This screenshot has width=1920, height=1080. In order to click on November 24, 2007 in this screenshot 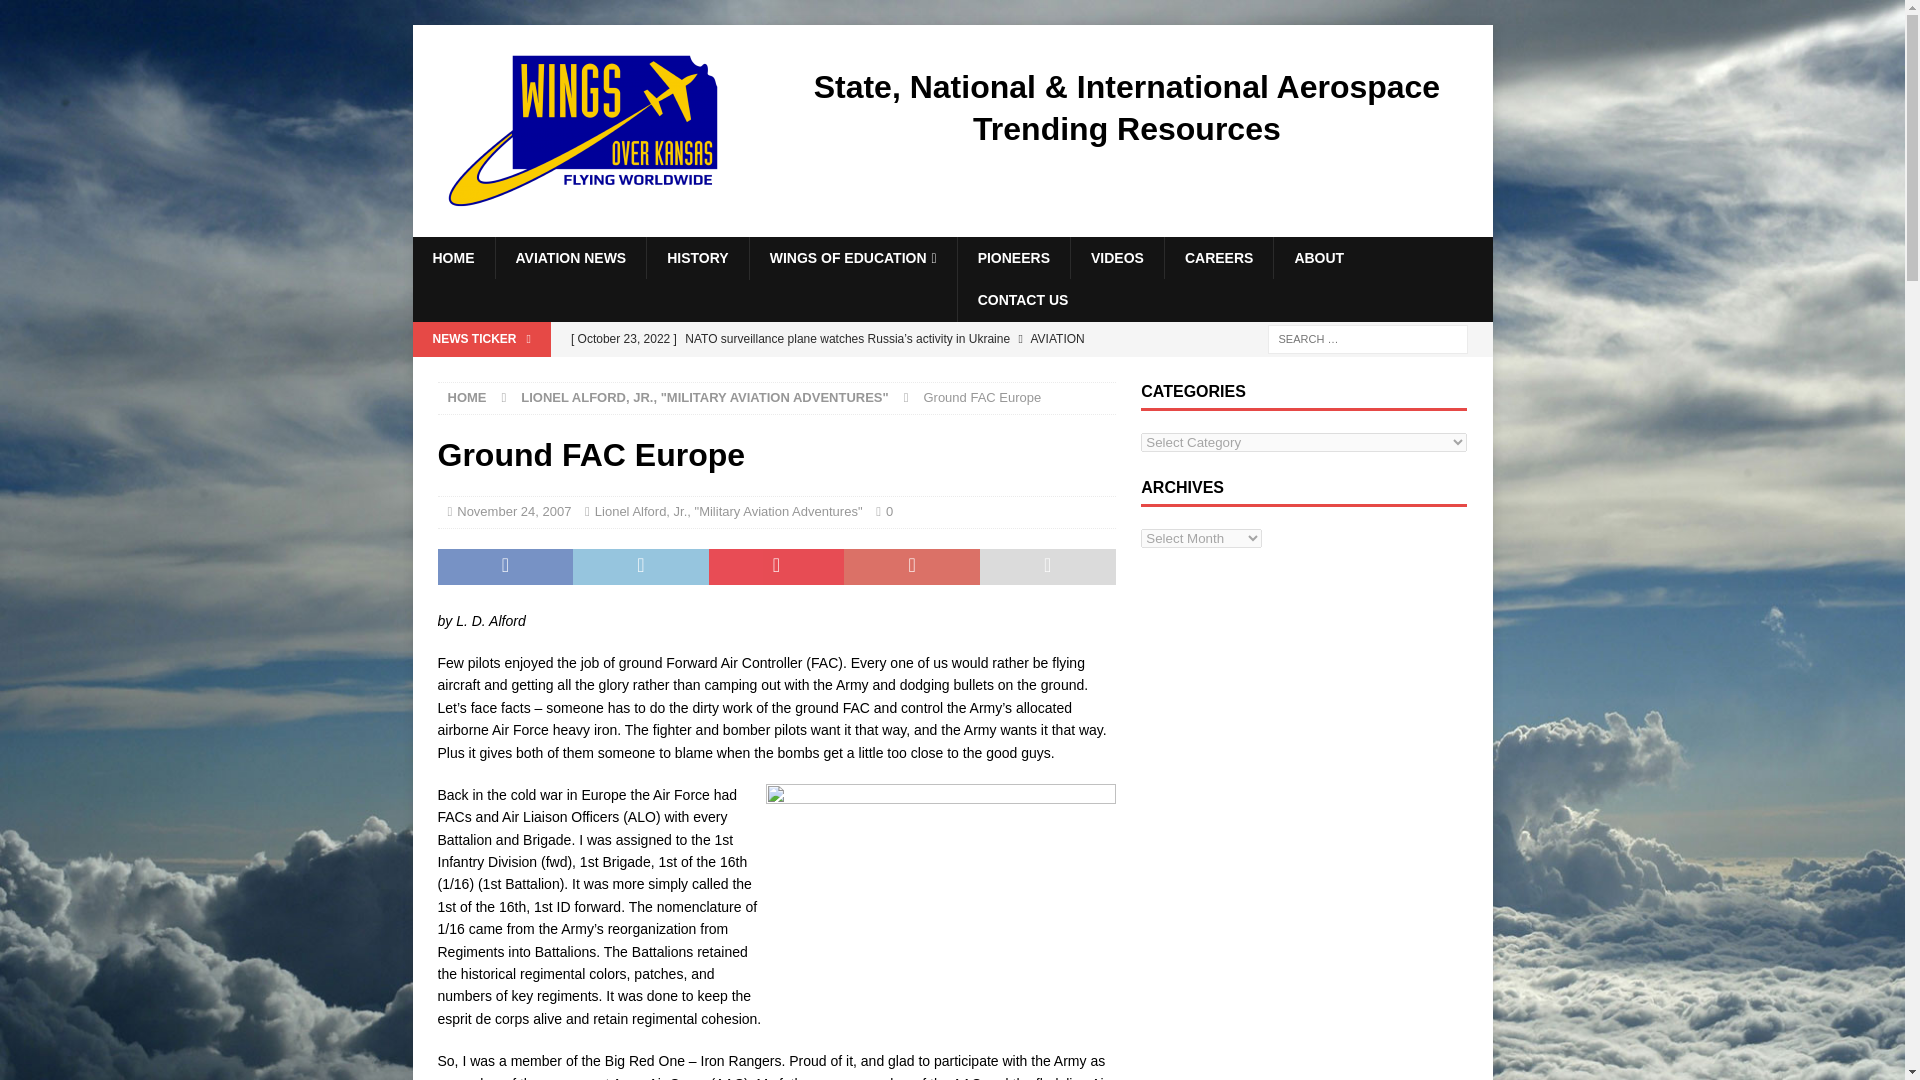, I will do `click(513, 512)`.